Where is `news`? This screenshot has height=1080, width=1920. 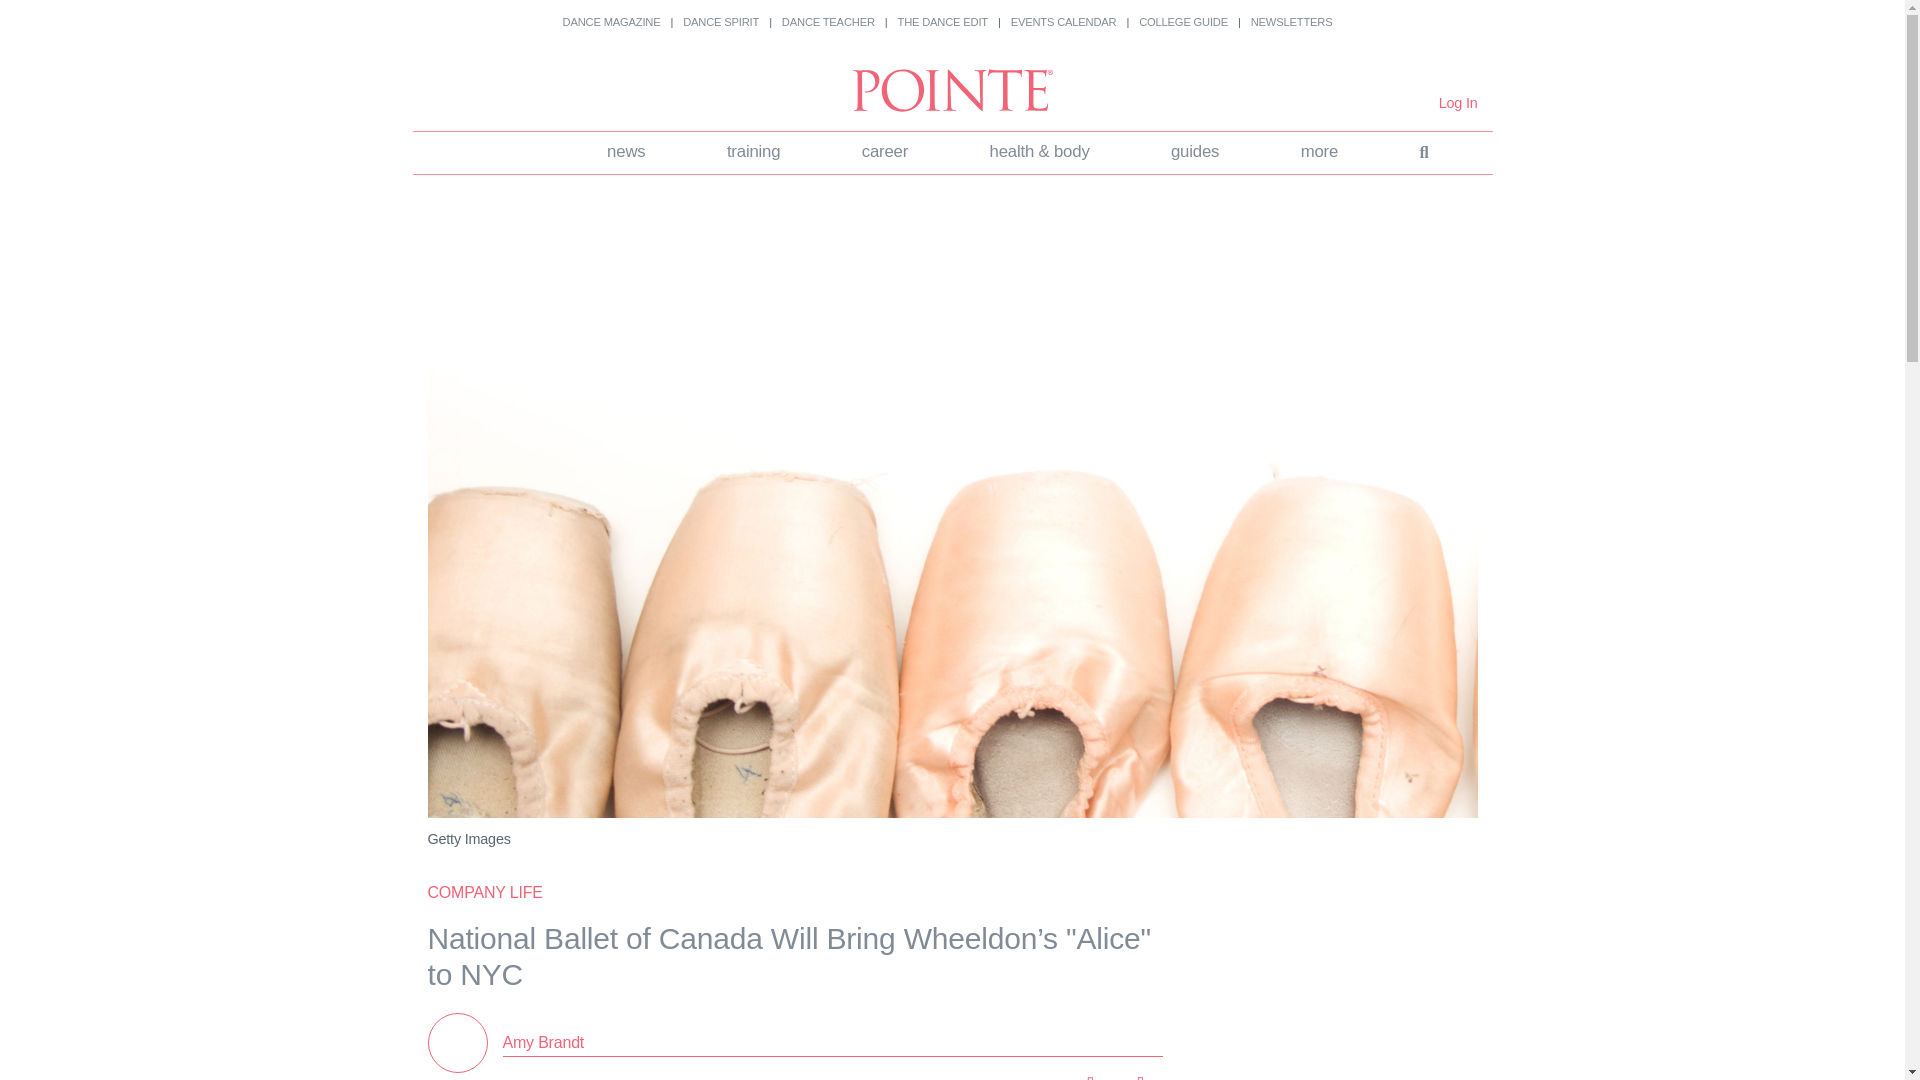
news is located at coordinates (626, 152).